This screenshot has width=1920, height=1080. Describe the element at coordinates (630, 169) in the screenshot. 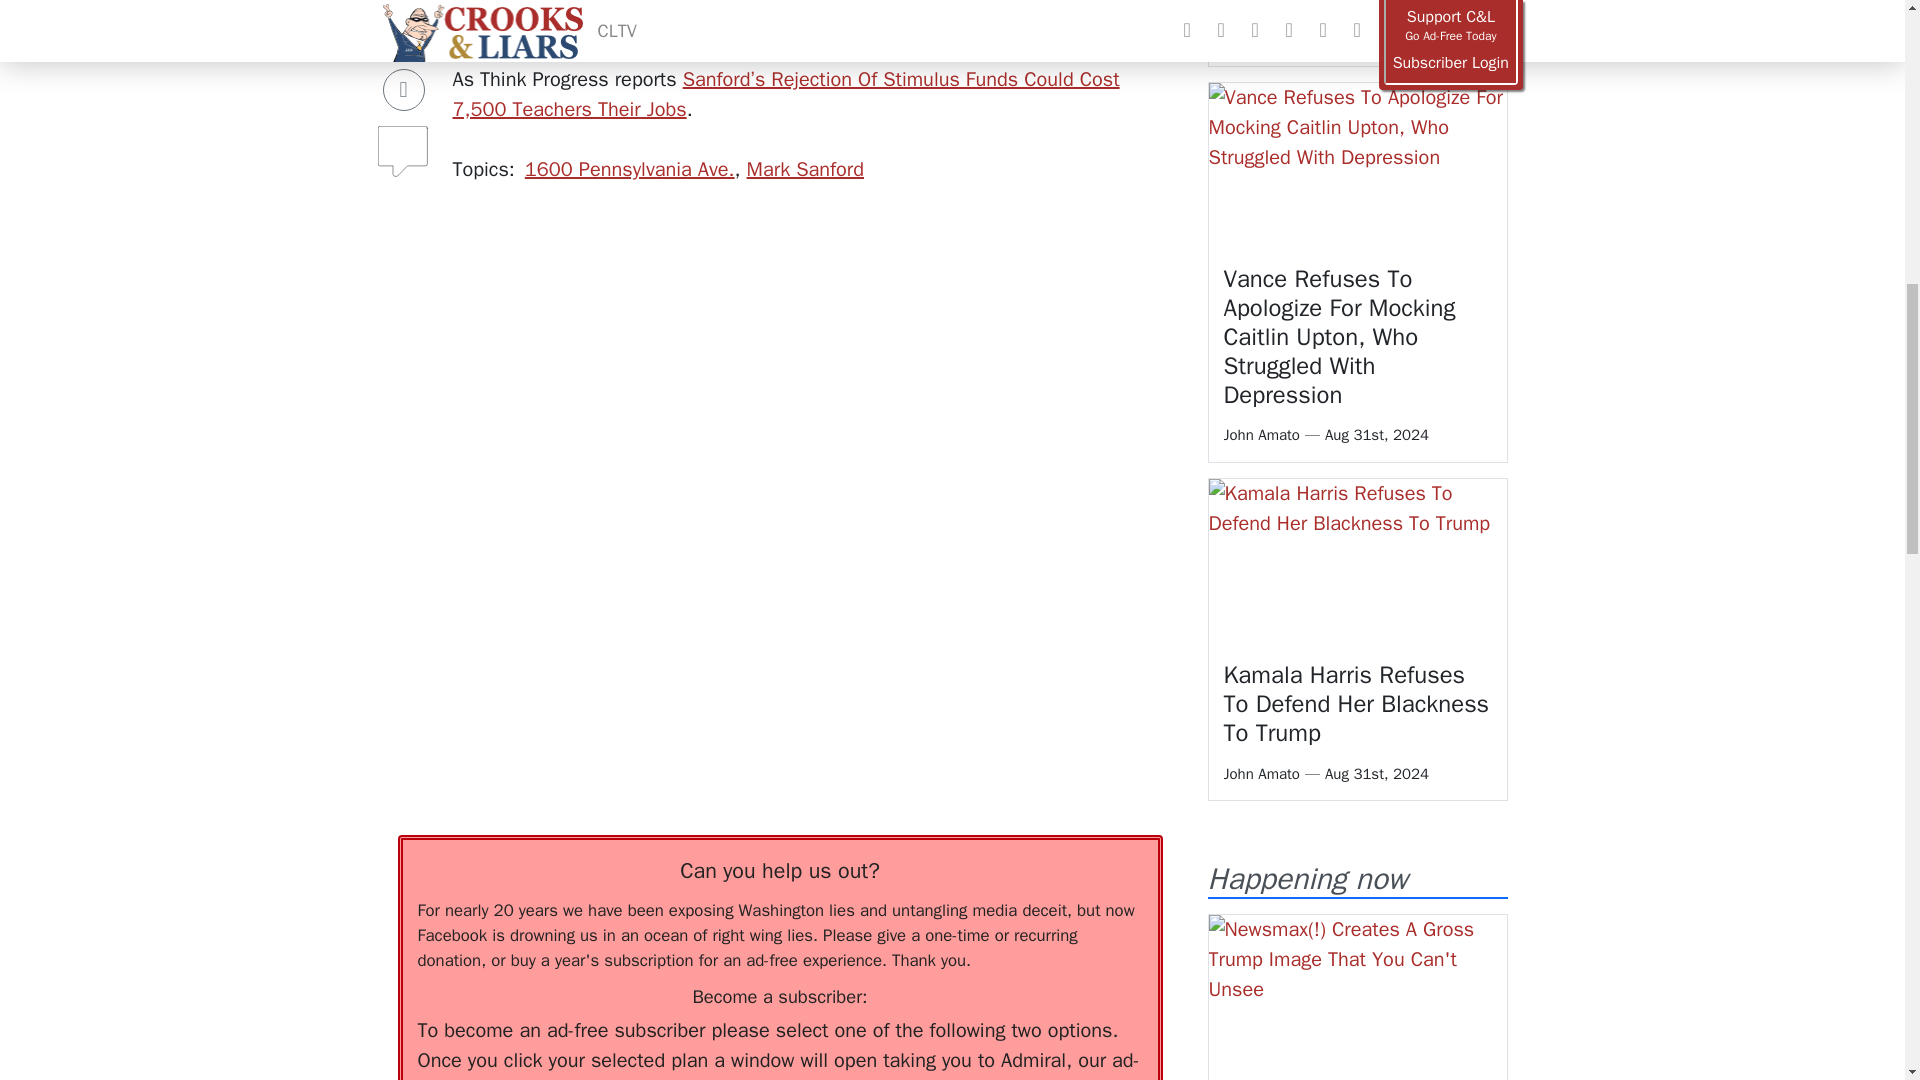

I see `1600 Pennsylvania Ave.` at that location.